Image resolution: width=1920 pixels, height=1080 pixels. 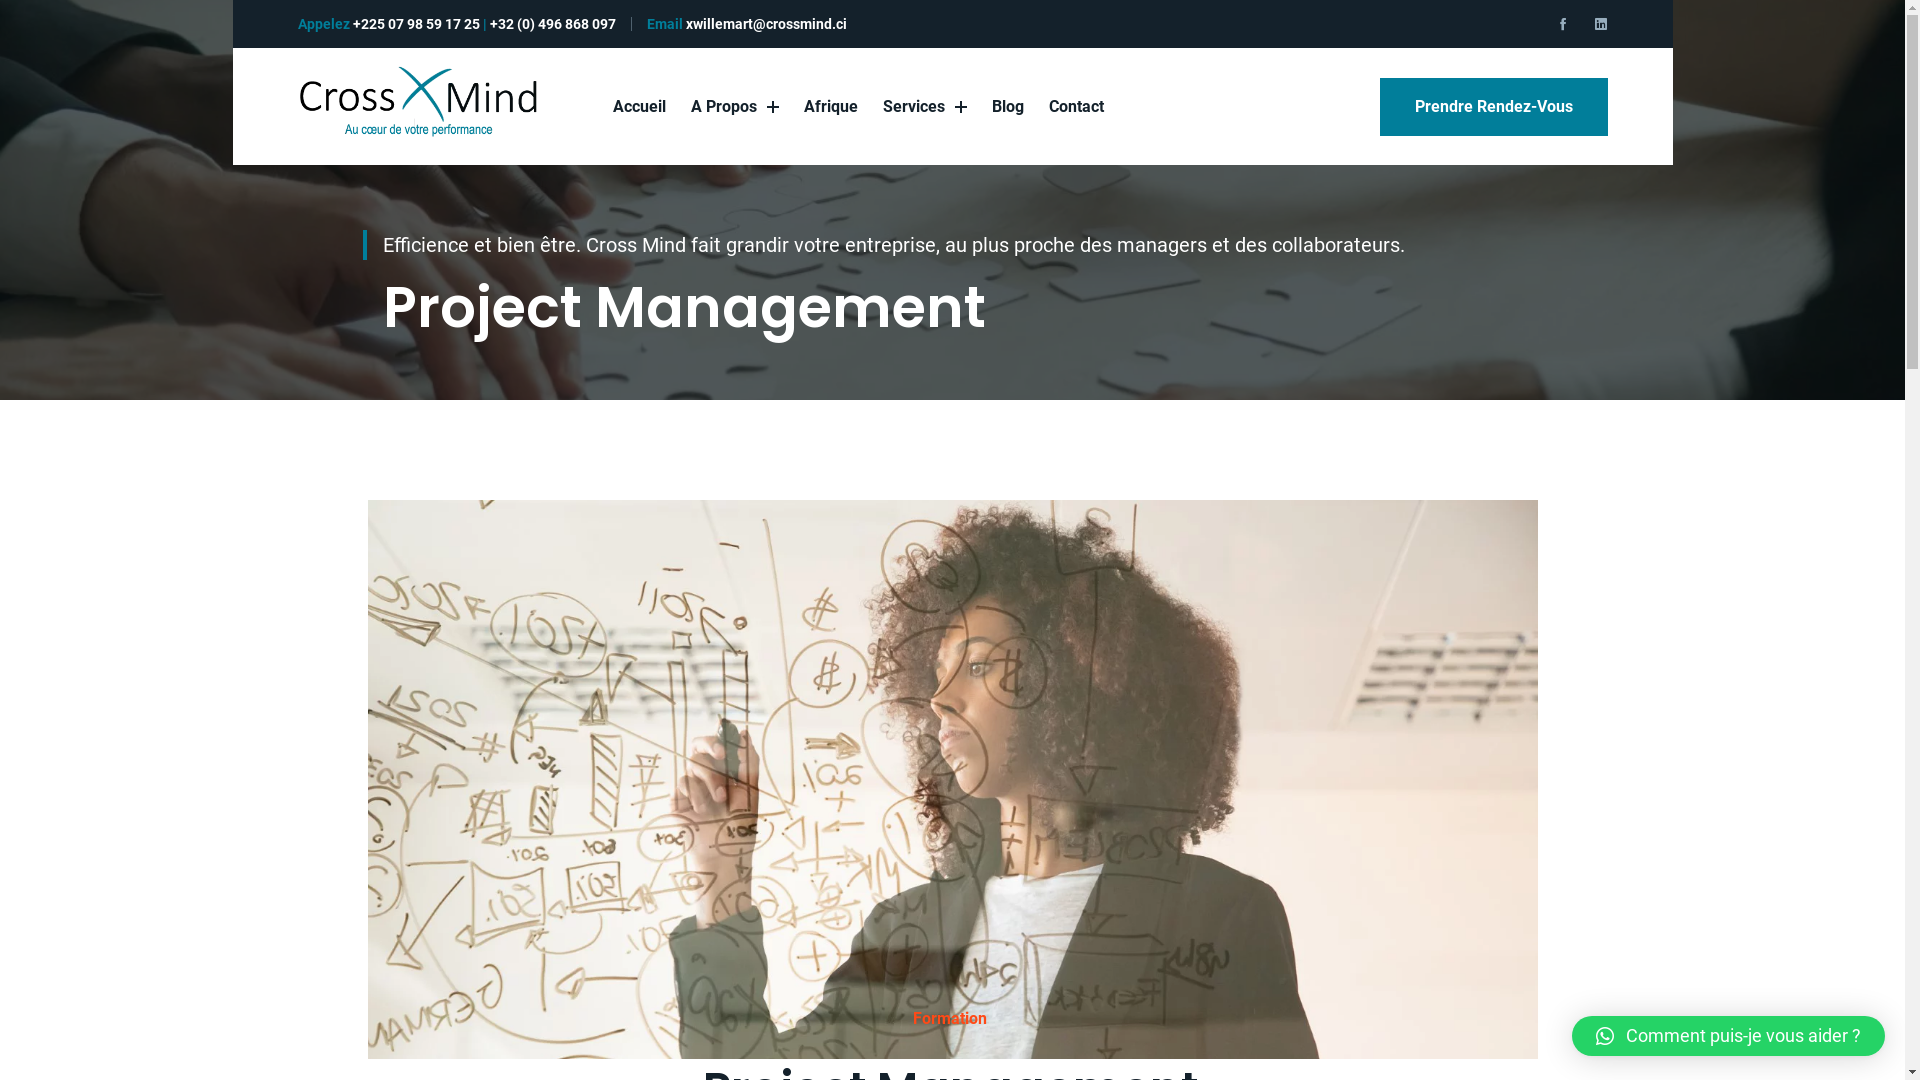 What do you see at coordinates (1076, 106) in the screenshot?
I see `Contact` at bounding box center [1076, 106].